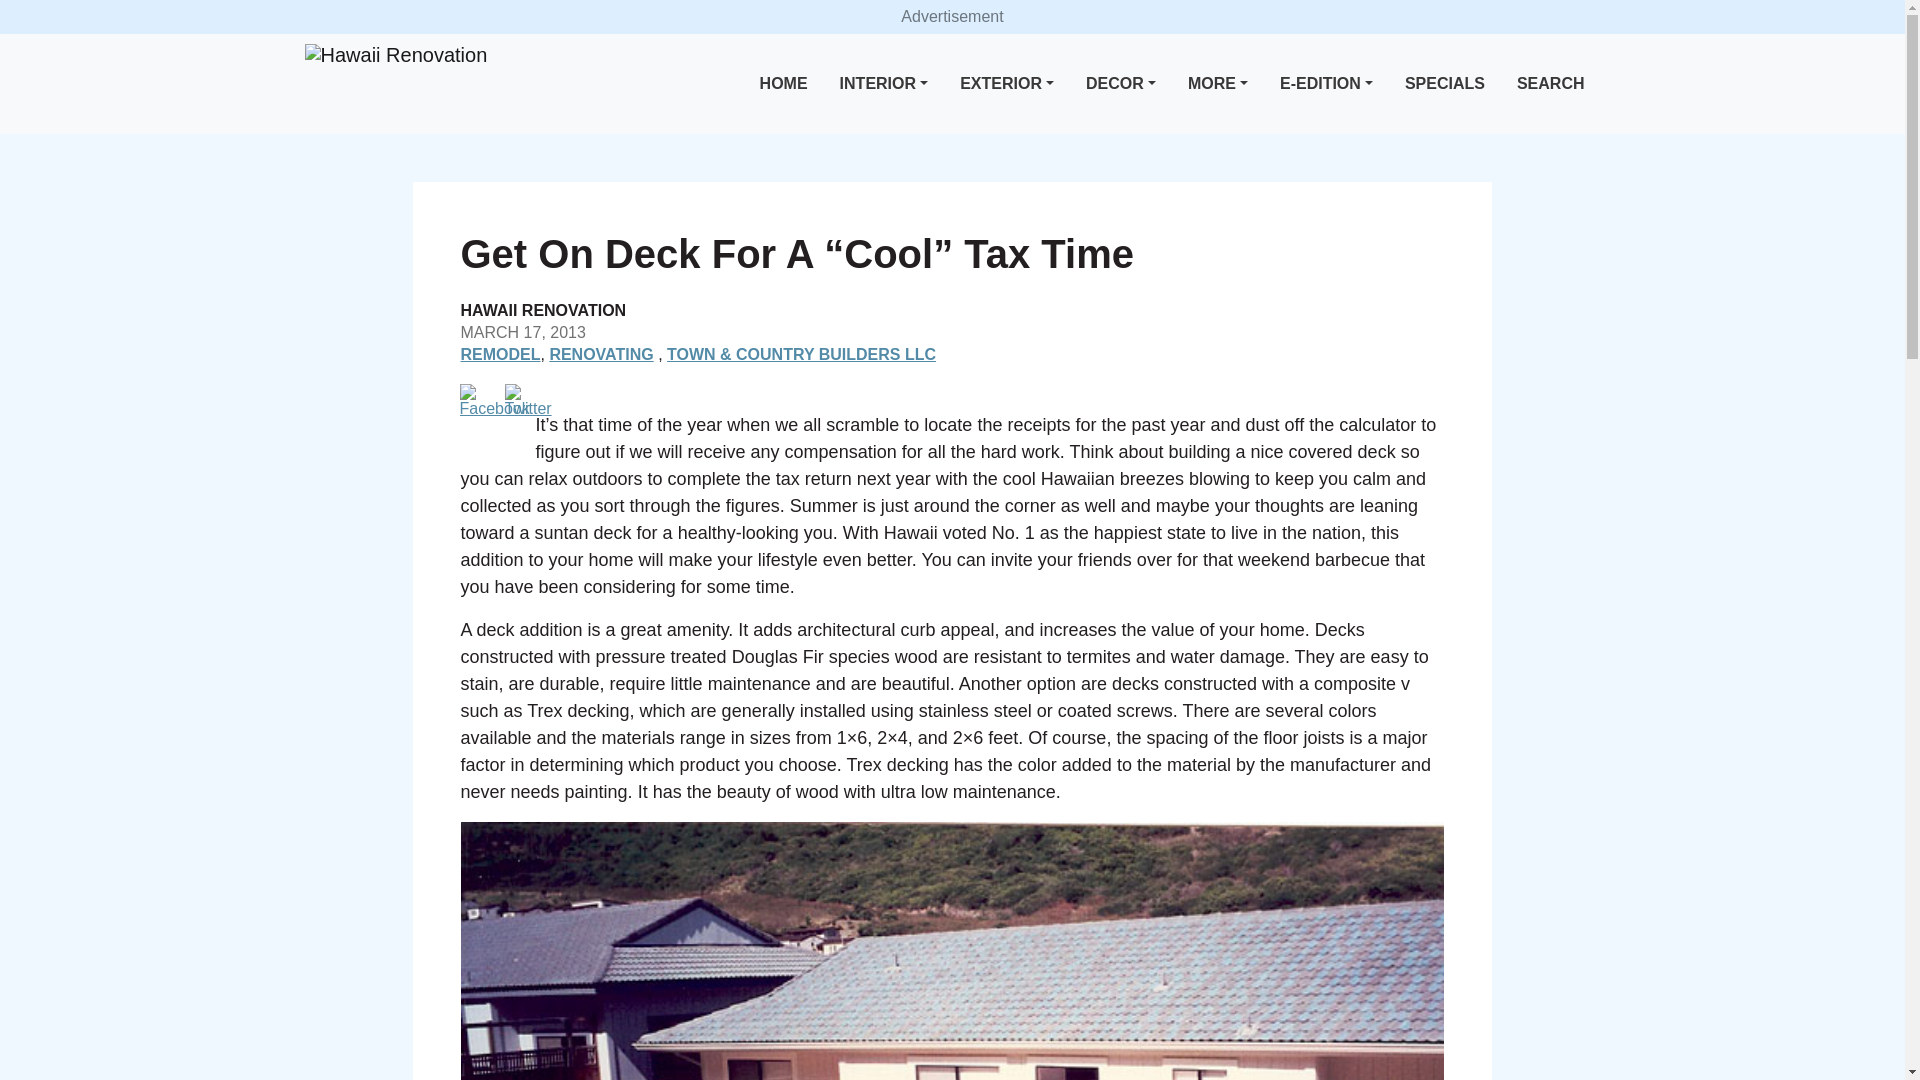 The image size is (1920, 1080). Describe the element at coordinates (500, 354) in the screenshot. I see `REMODEL` at that location.